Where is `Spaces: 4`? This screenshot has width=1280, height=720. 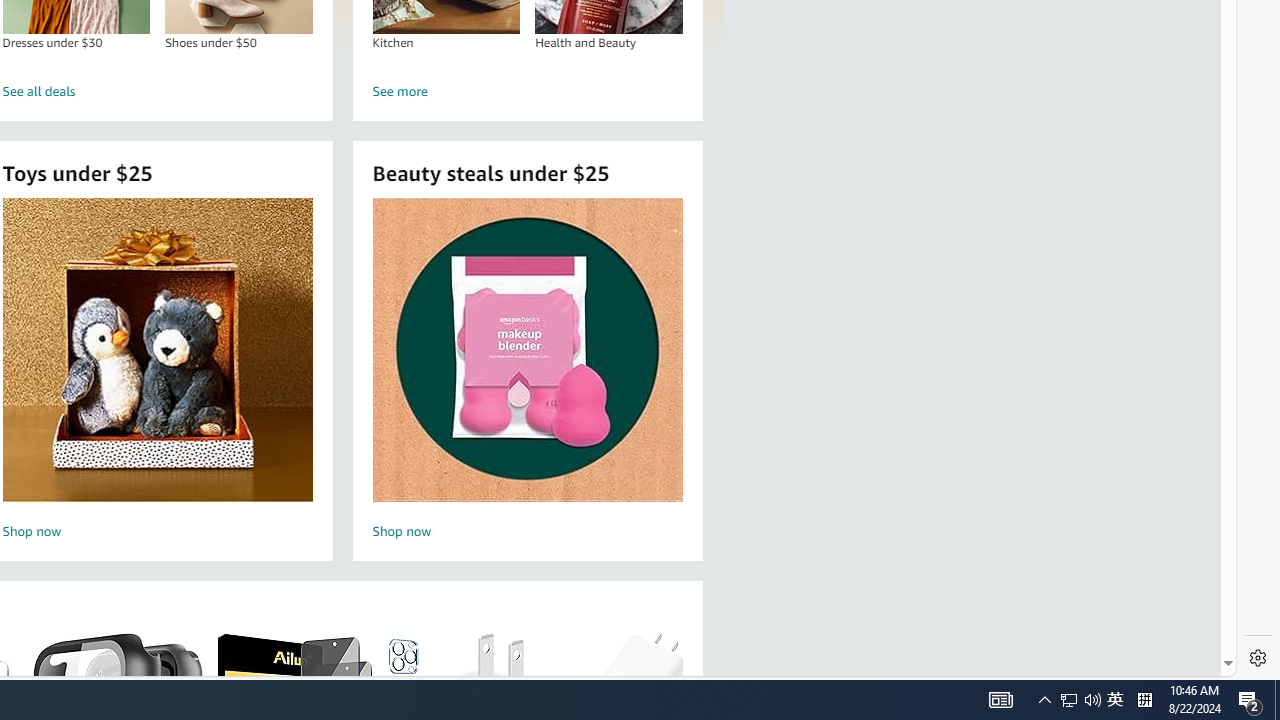 Spaces: 4 is located at coordinates (968, 668).